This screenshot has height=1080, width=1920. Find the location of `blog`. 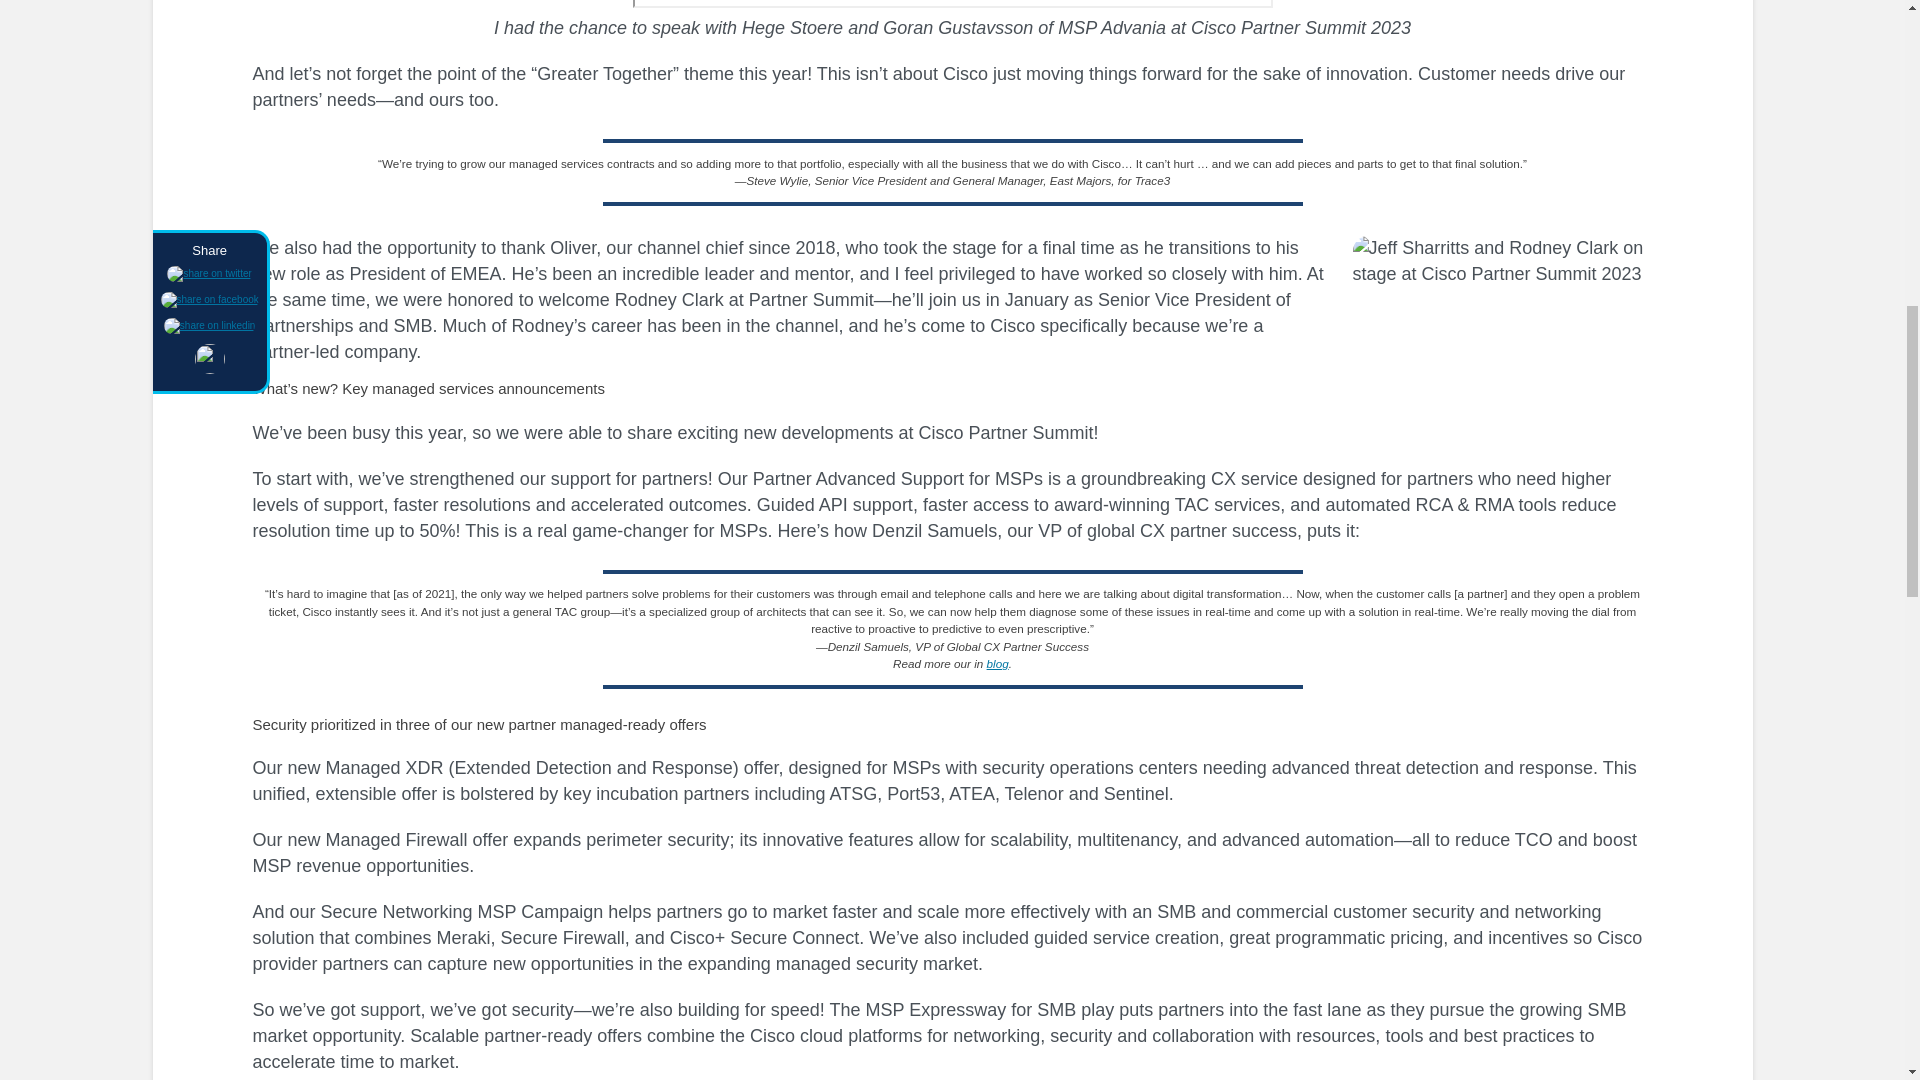

blog is located at coordinates (998, 662).